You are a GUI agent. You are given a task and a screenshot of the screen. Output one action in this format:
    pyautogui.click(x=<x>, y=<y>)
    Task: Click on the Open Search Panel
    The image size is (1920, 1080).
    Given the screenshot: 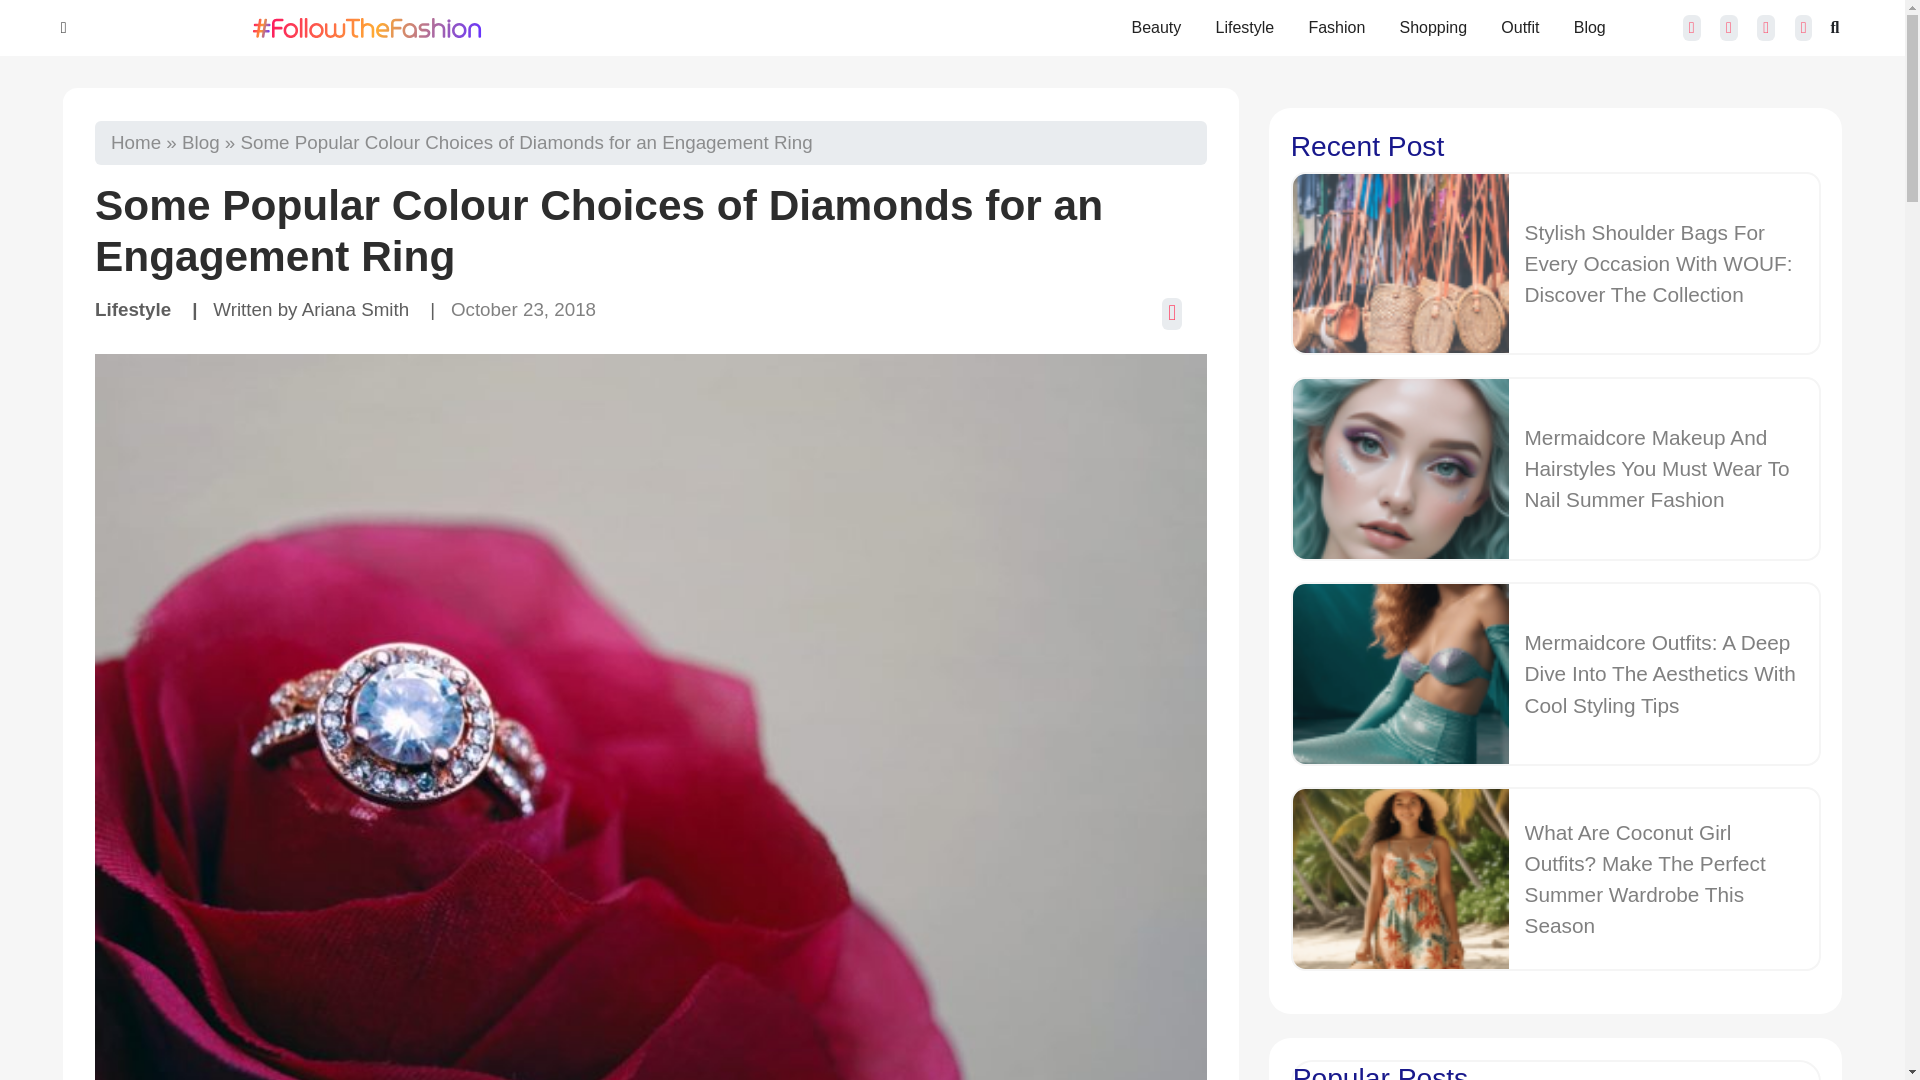 What is the action you would take?
    pyautogui.click(x=1834, y=28)
    